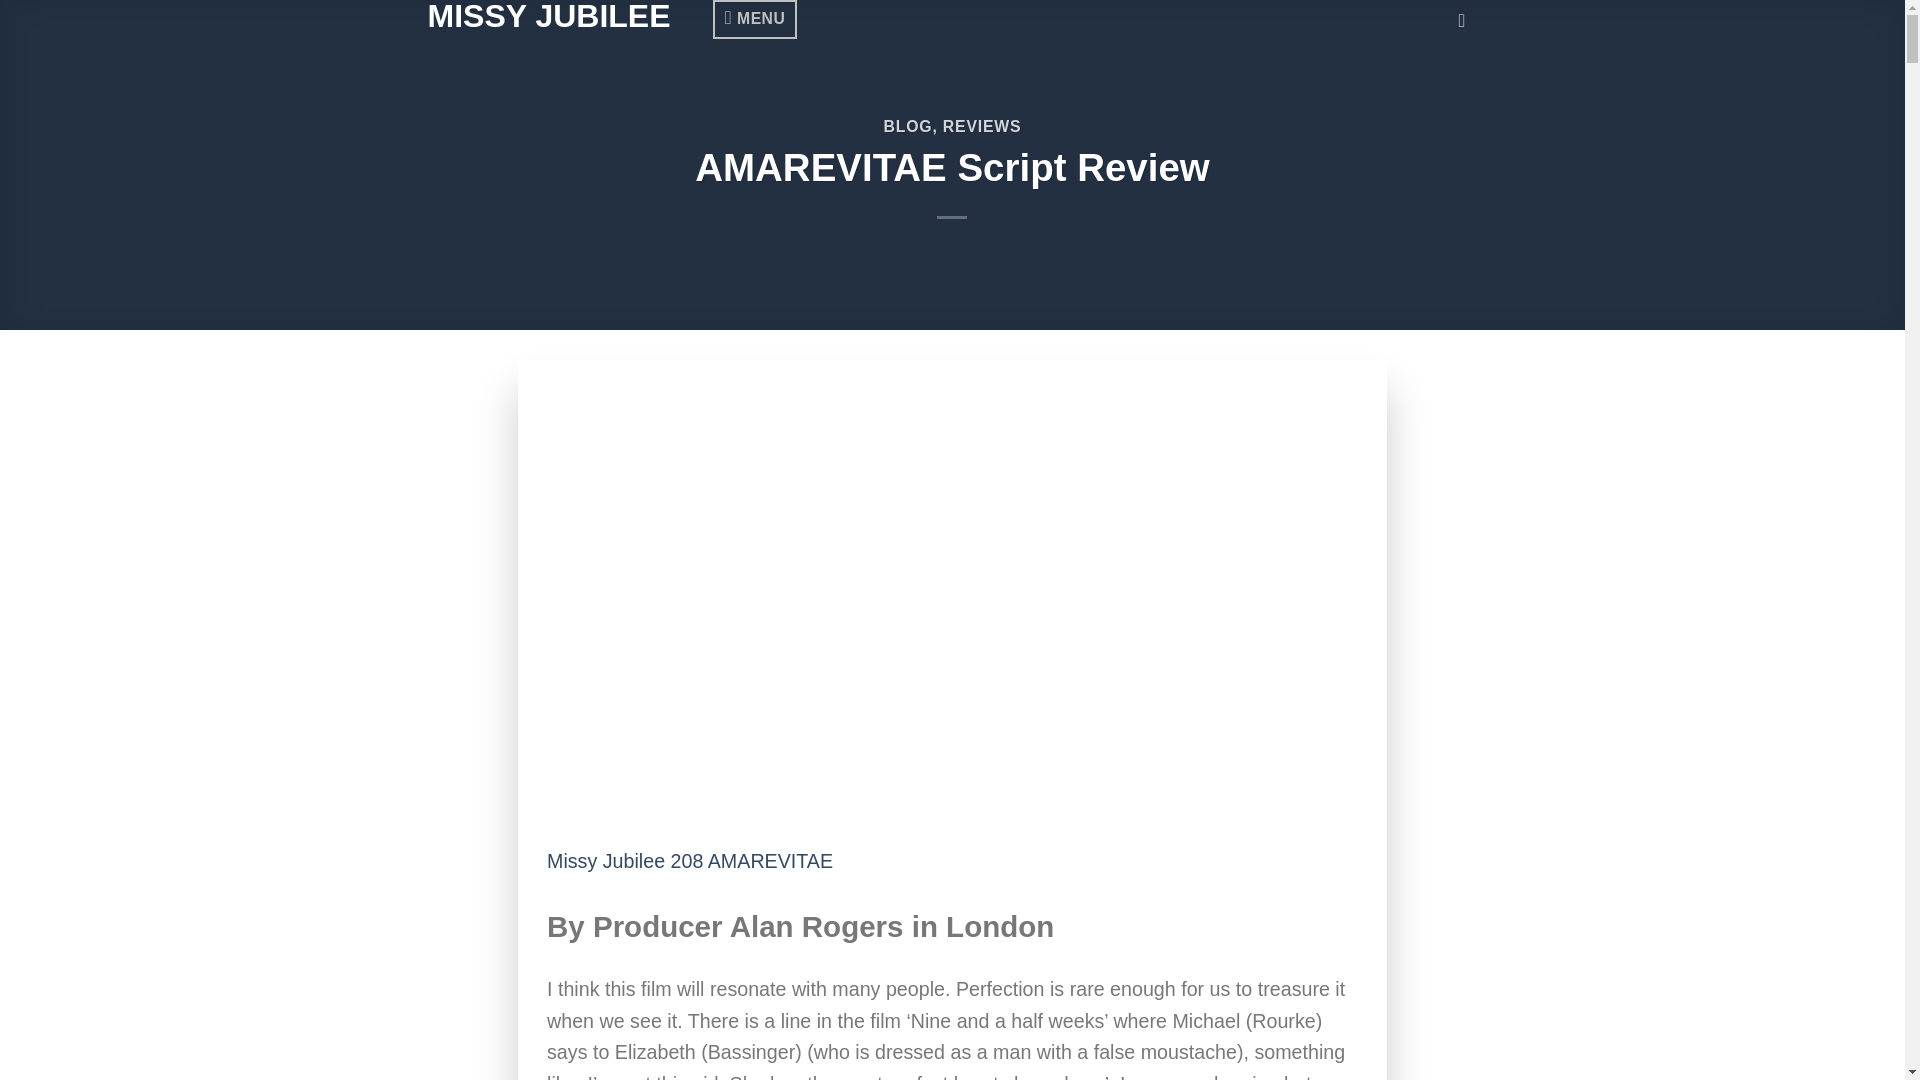 This screenshot has width=1920, height=1080. Describe the element at coordinates (690, 860) in the screenshot. I see `Missy Jubilee 208 AMAREVITAE` at that location.